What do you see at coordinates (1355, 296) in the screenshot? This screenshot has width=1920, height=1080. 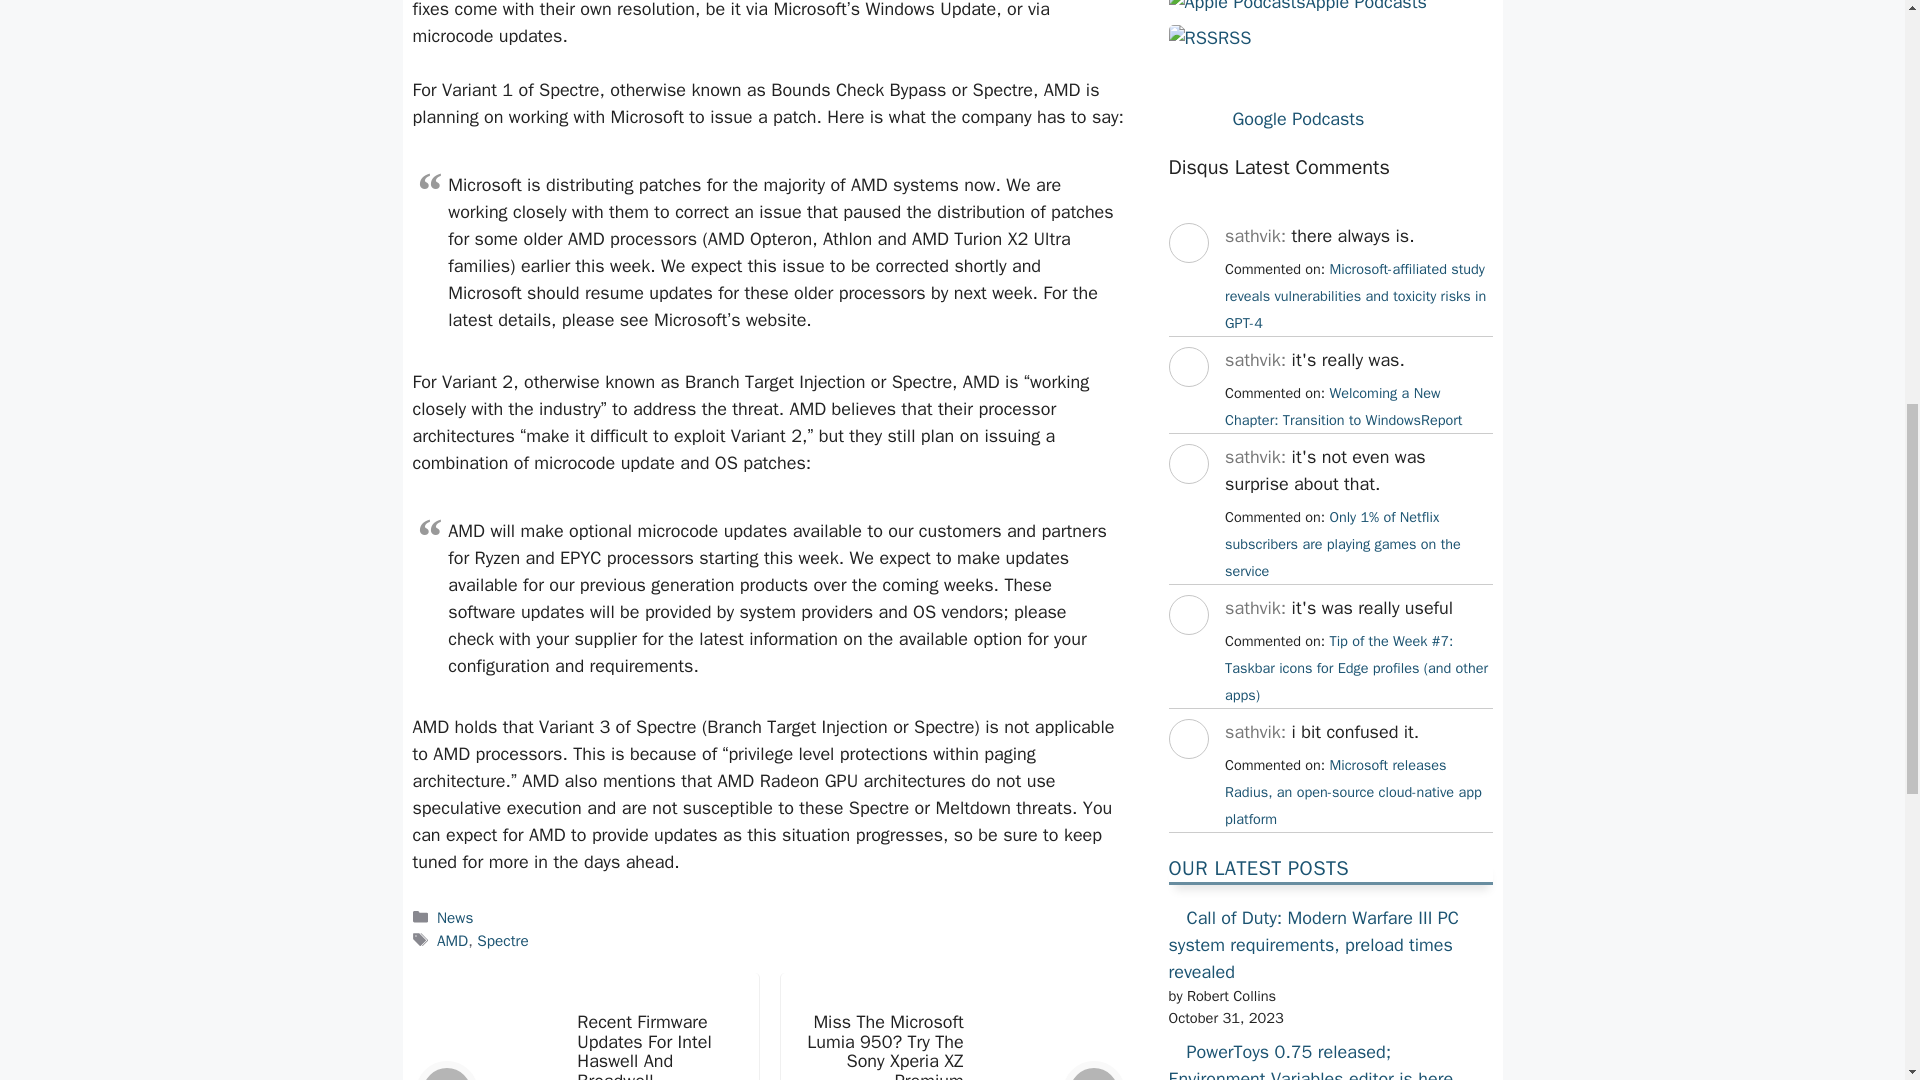 I see `August 31, 2024` at bounding box center [1355, 296].